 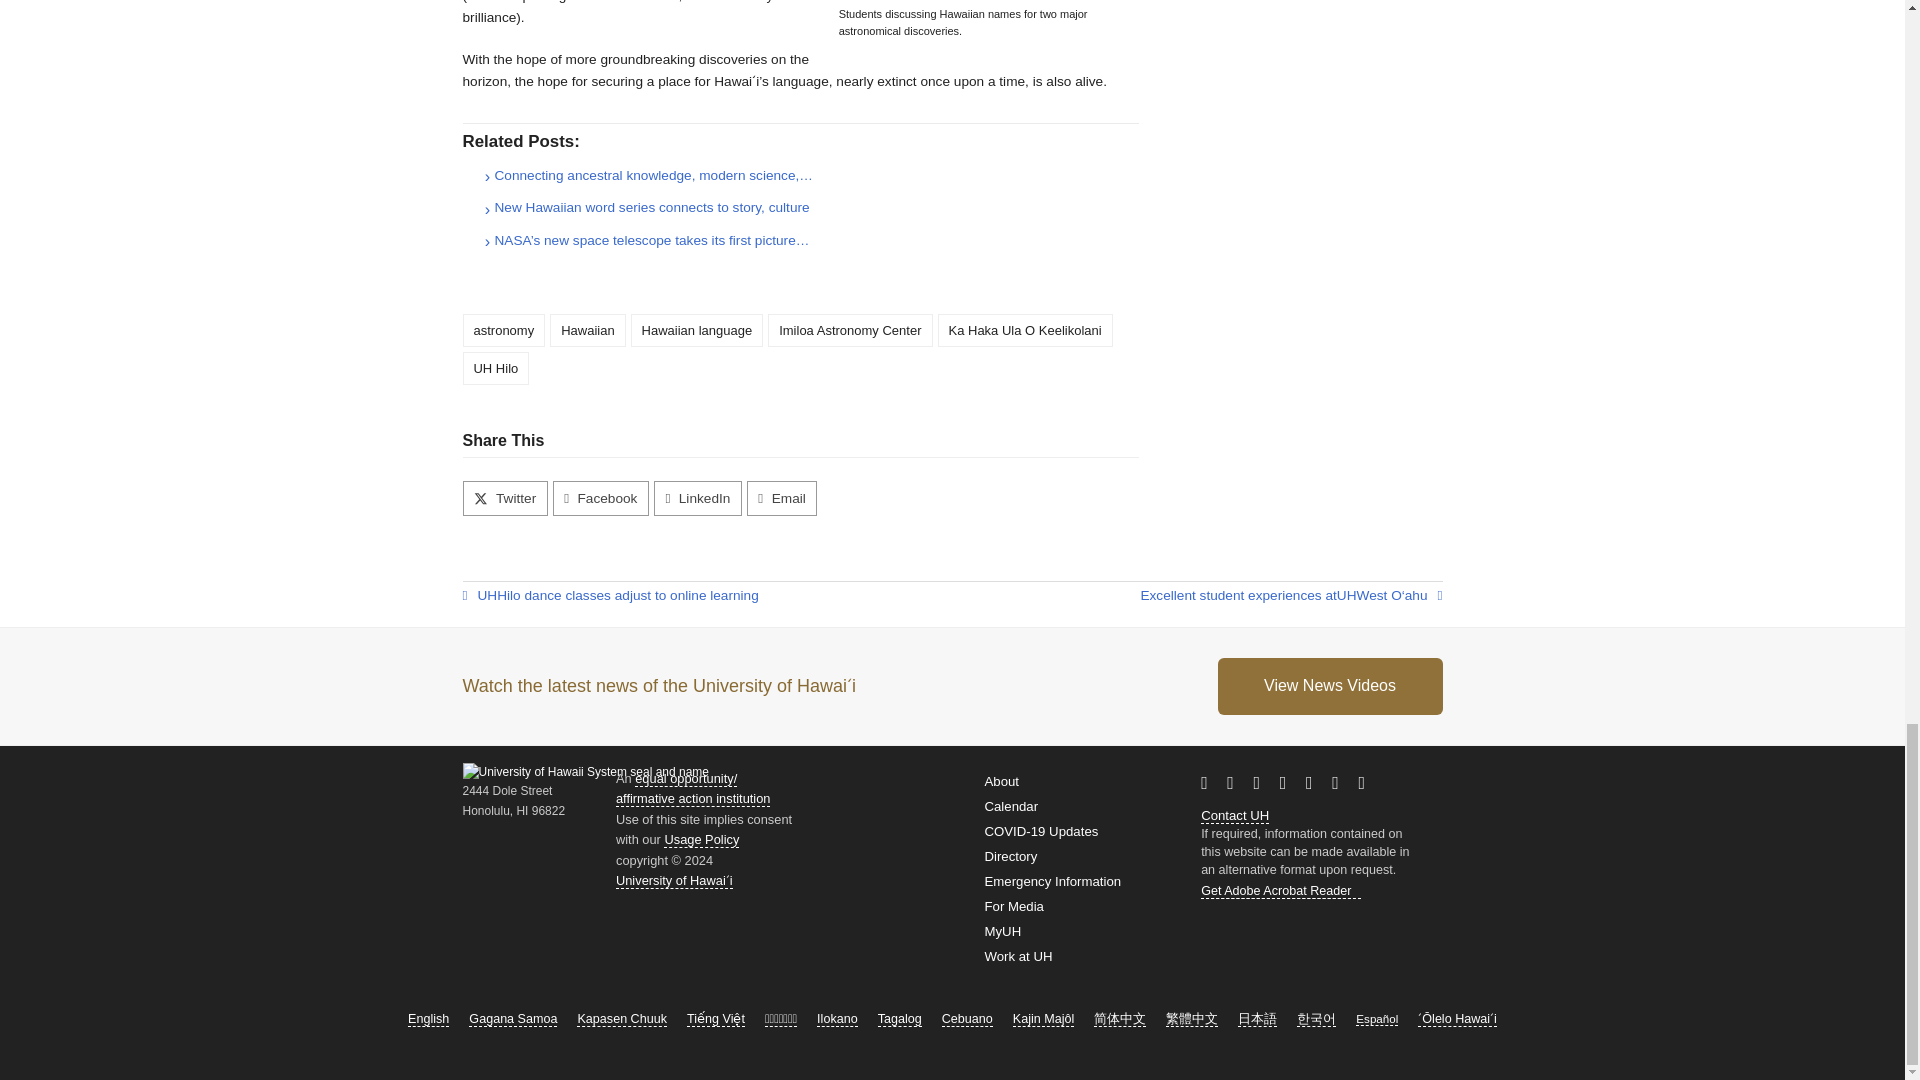 I want to click on University of Hawaii, so click(x=486, y=596).